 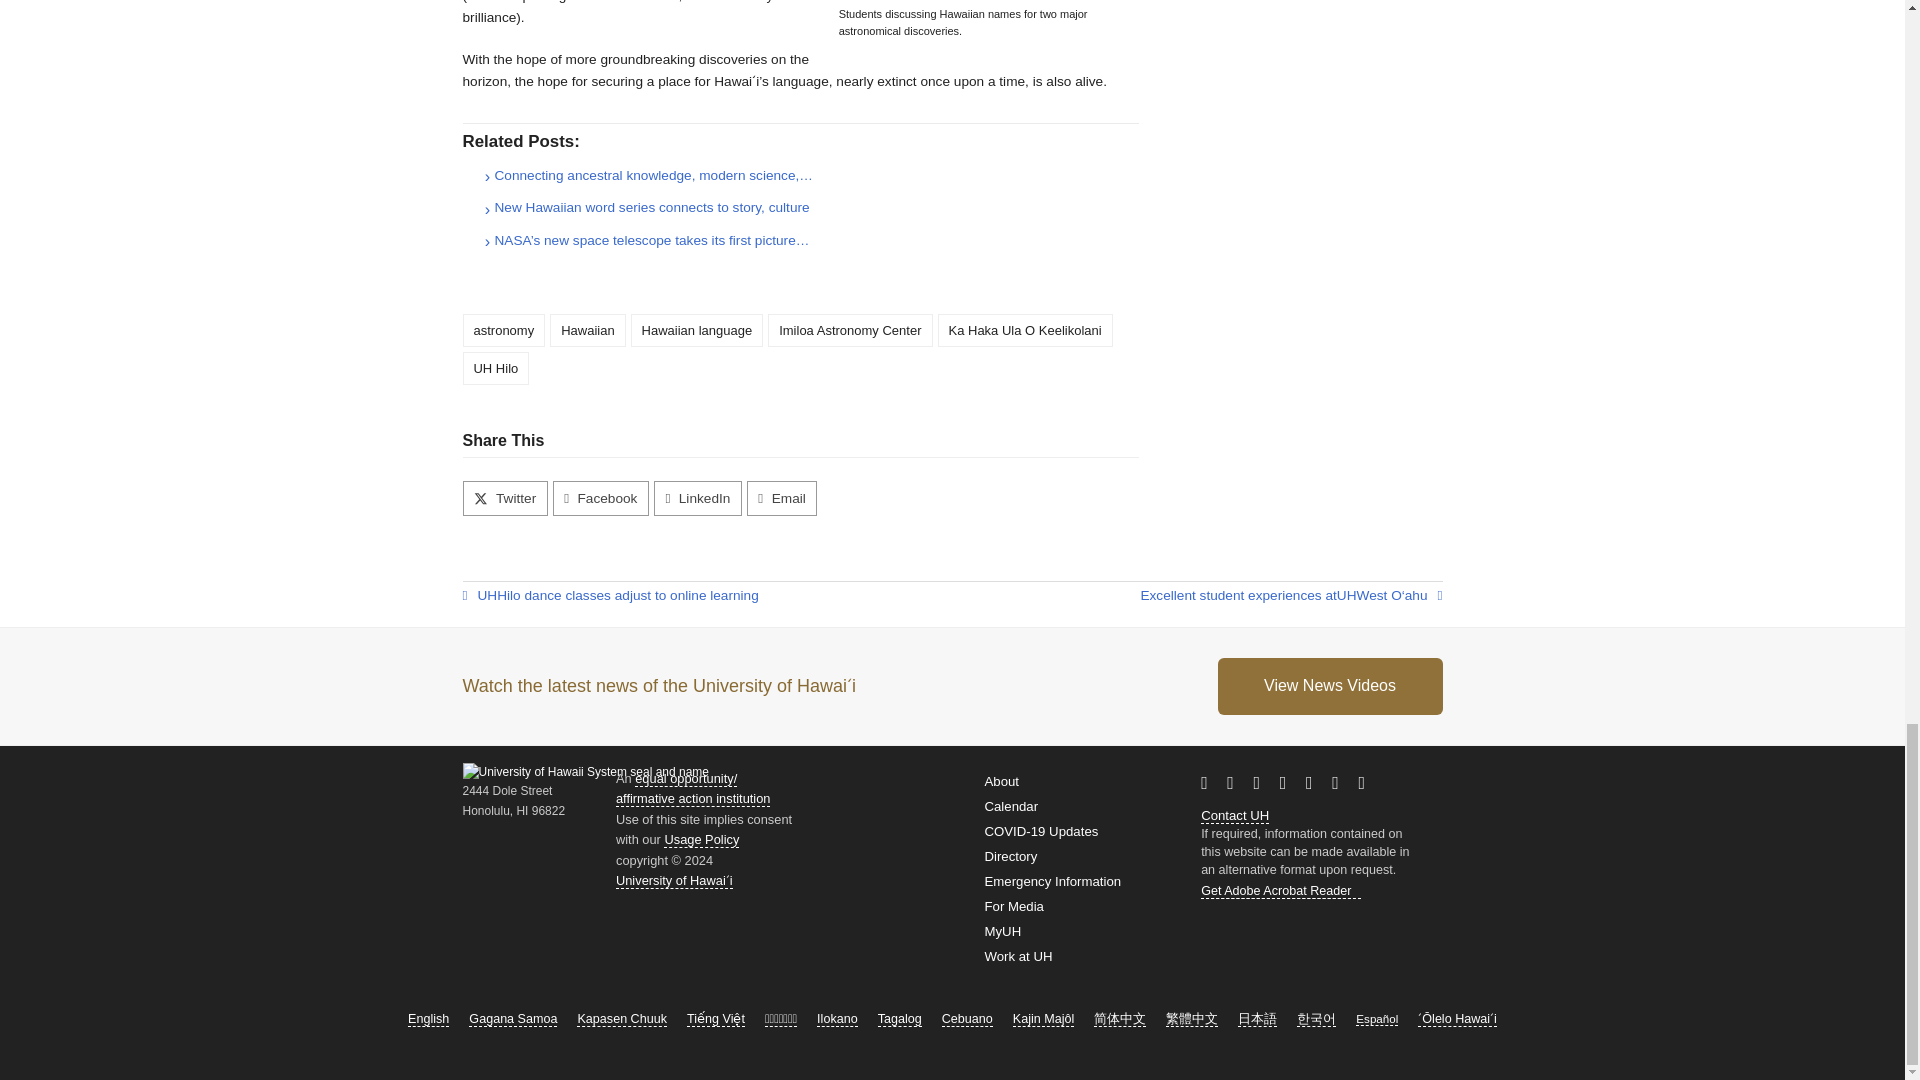 I want to click on University of Hawaii, so click(x=486, y=596).